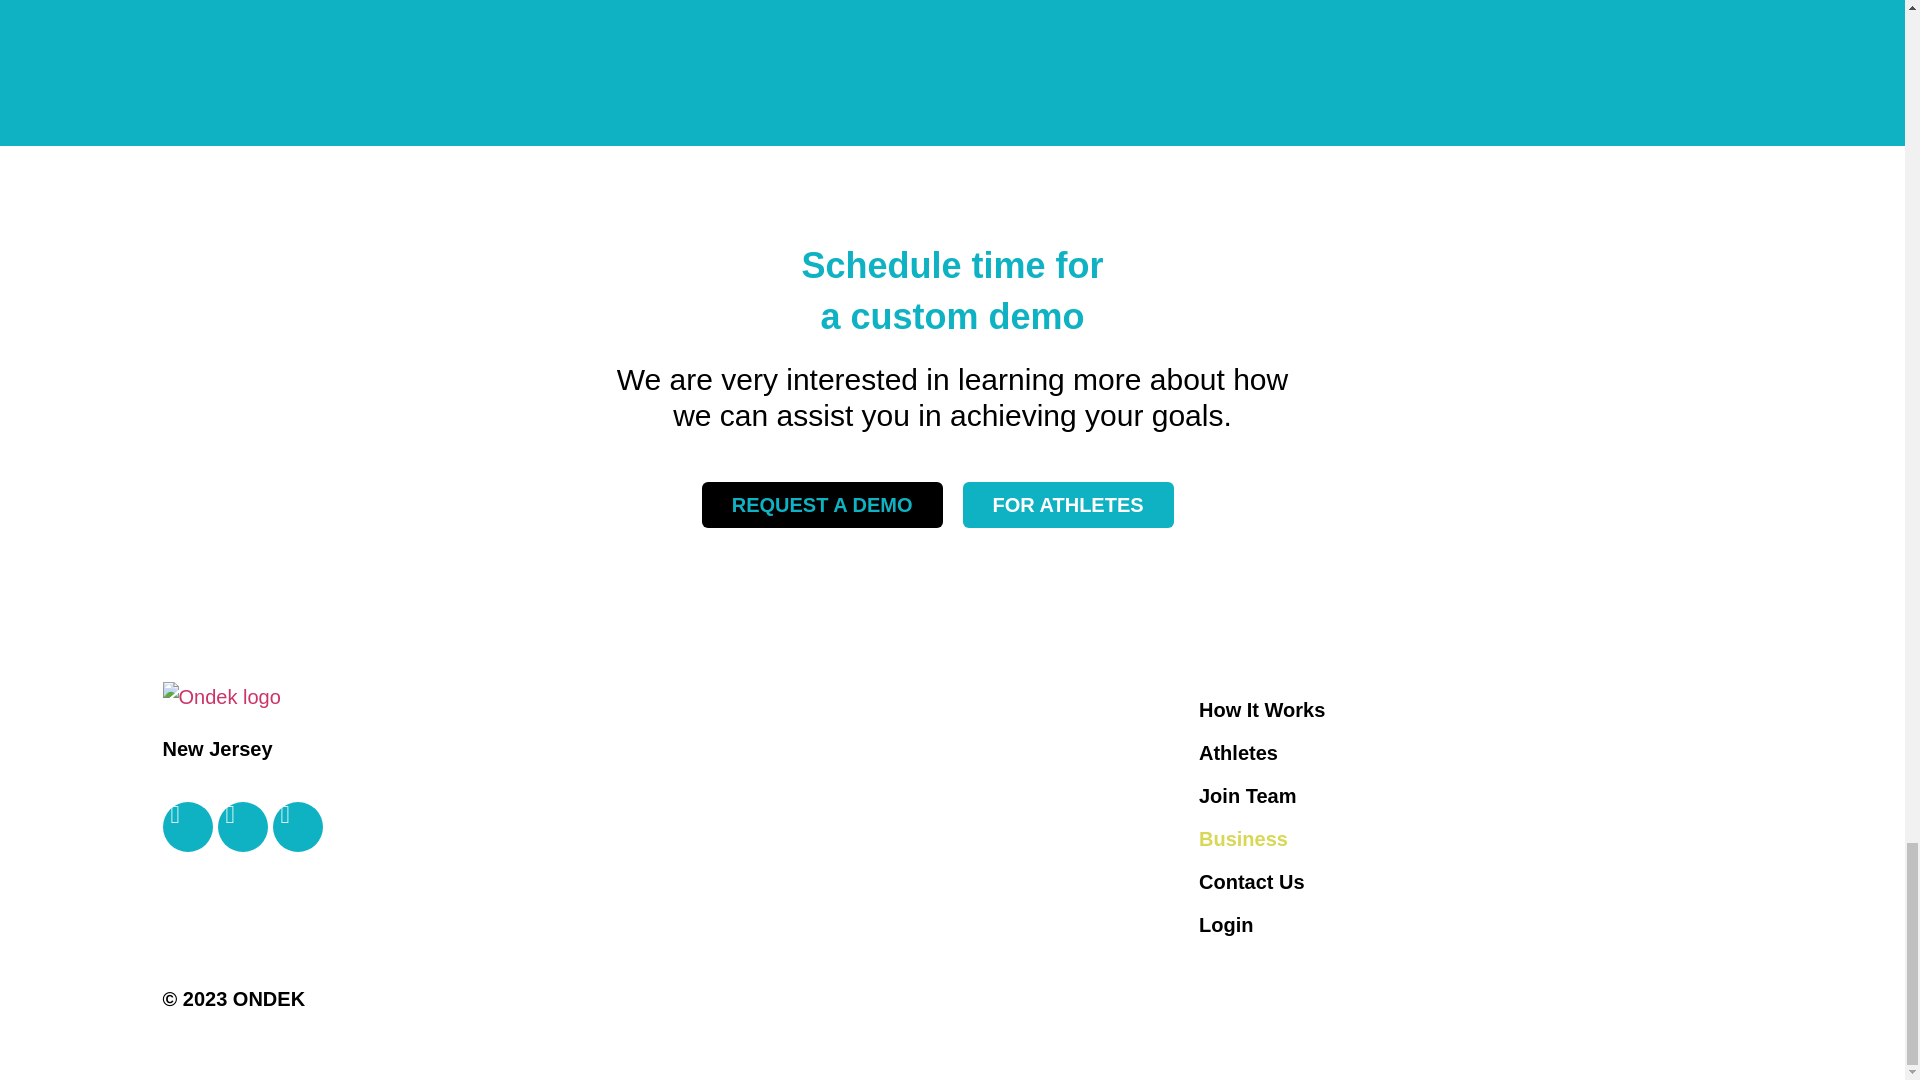 The width and height of the screenshot is (1920, 1080). I want to click on Athletes, so click(1464, 753).